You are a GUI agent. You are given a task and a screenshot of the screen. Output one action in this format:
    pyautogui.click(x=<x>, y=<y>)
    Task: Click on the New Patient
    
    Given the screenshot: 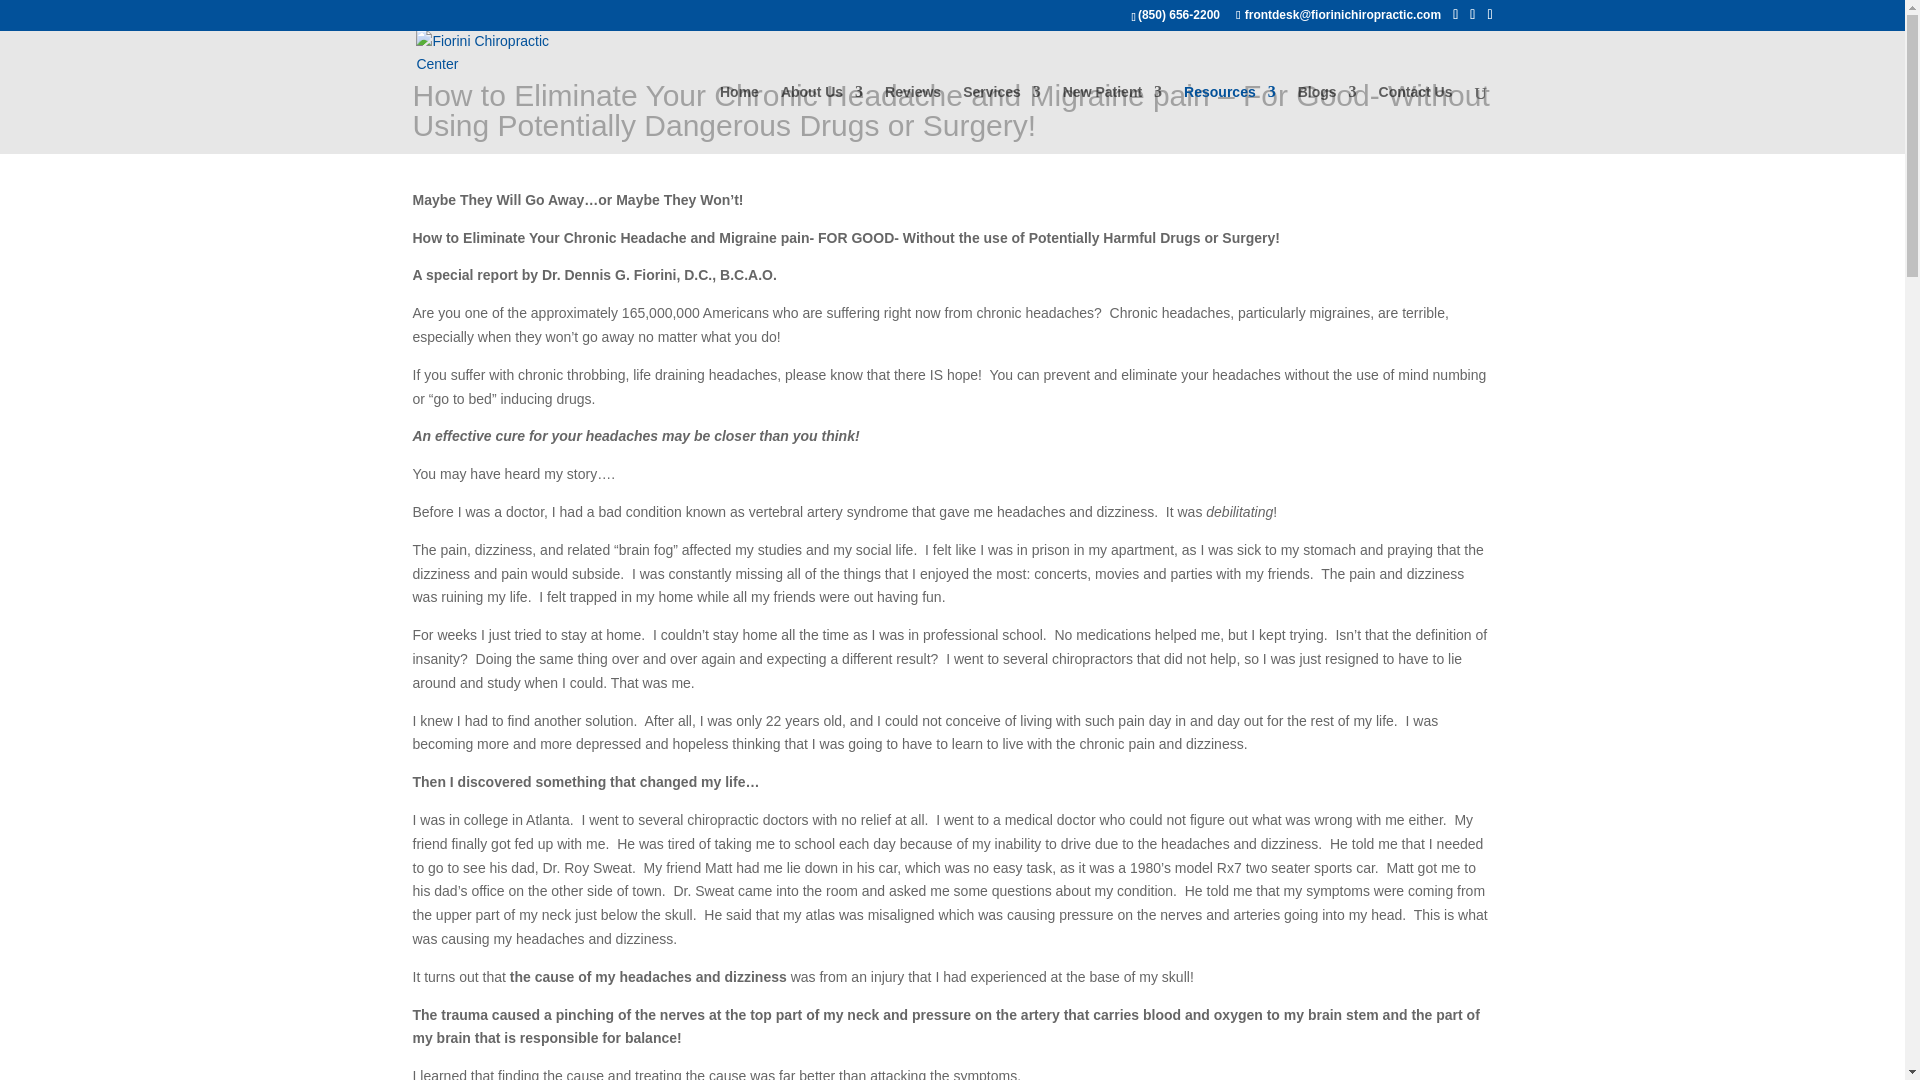 What is the action you would take?
    pyautogui.click(x=1112, y=120)
    